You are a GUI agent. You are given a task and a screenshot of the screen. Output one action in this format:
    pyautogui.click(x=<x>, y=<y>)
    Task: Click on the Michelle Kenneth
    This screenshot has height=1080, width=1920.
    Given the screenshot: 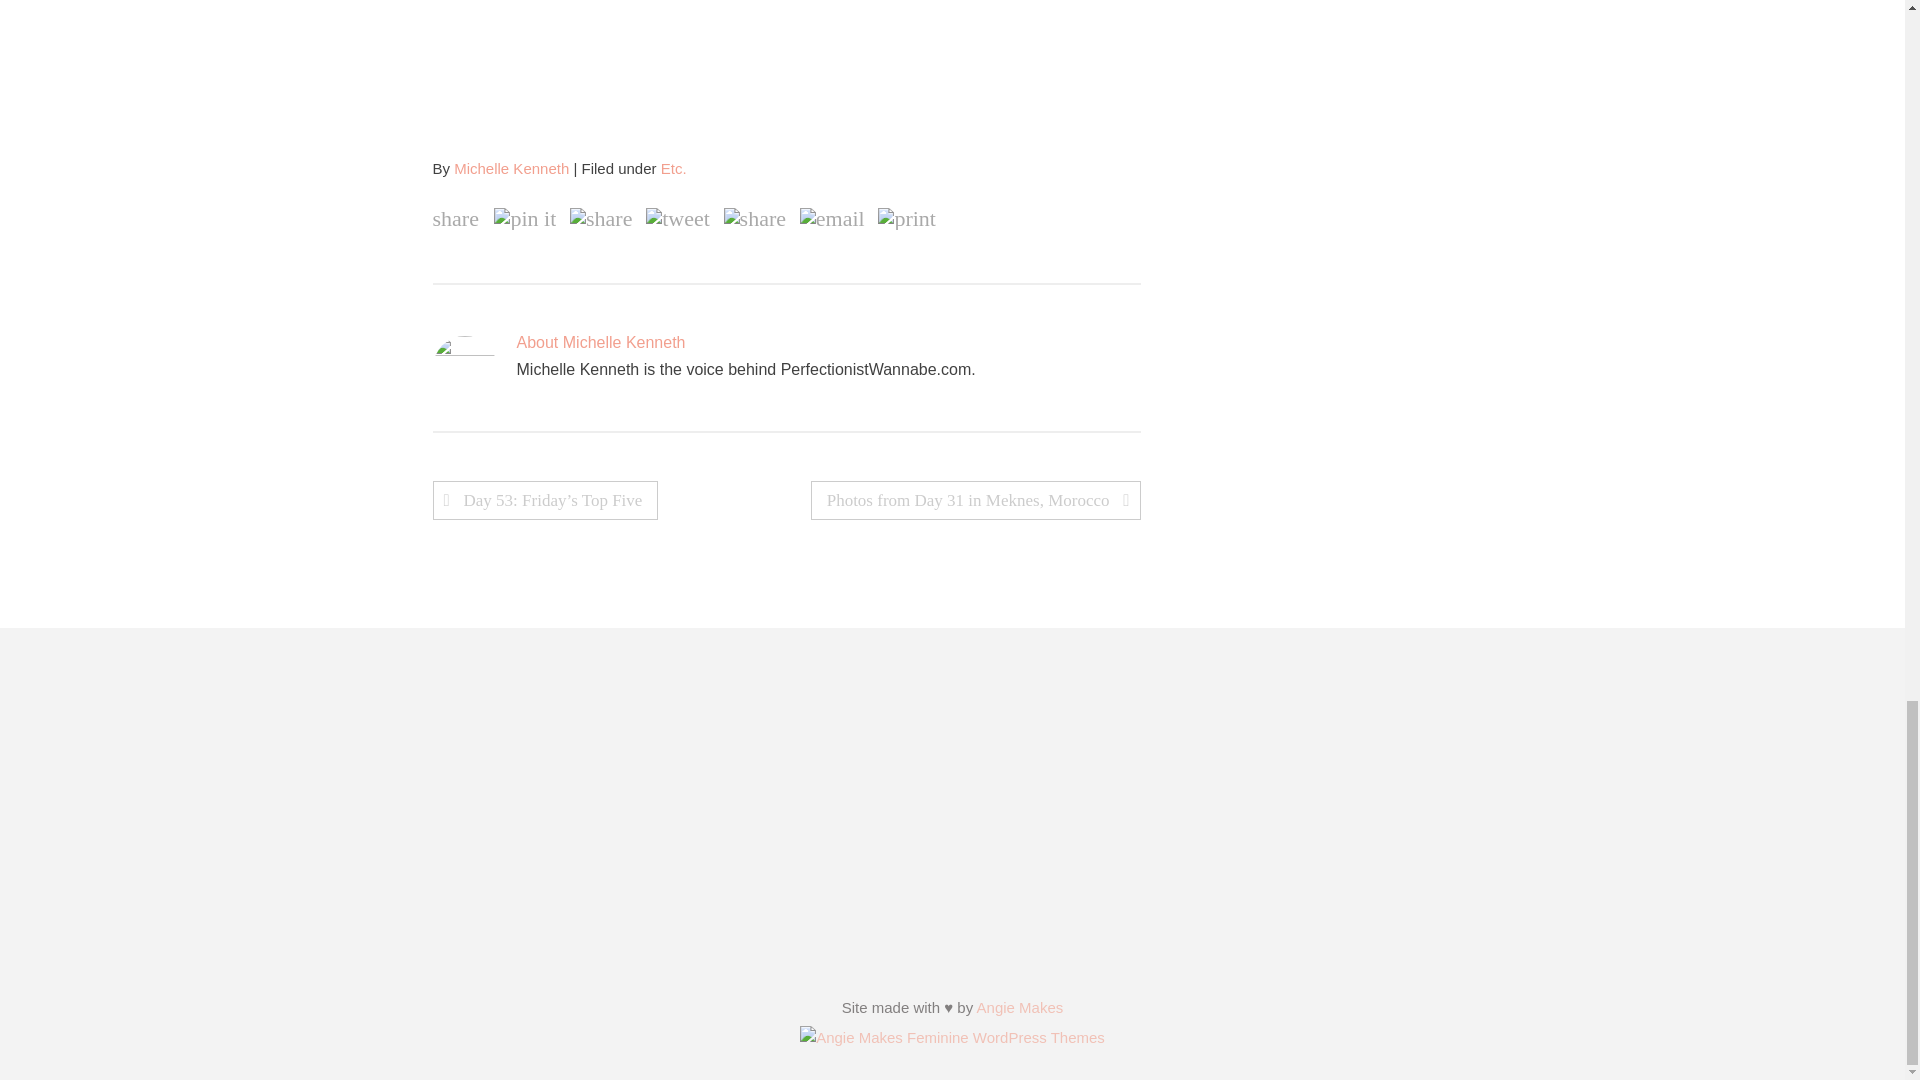 What is the action you would take?
    pyautogui.click(x=510, y=168)
    